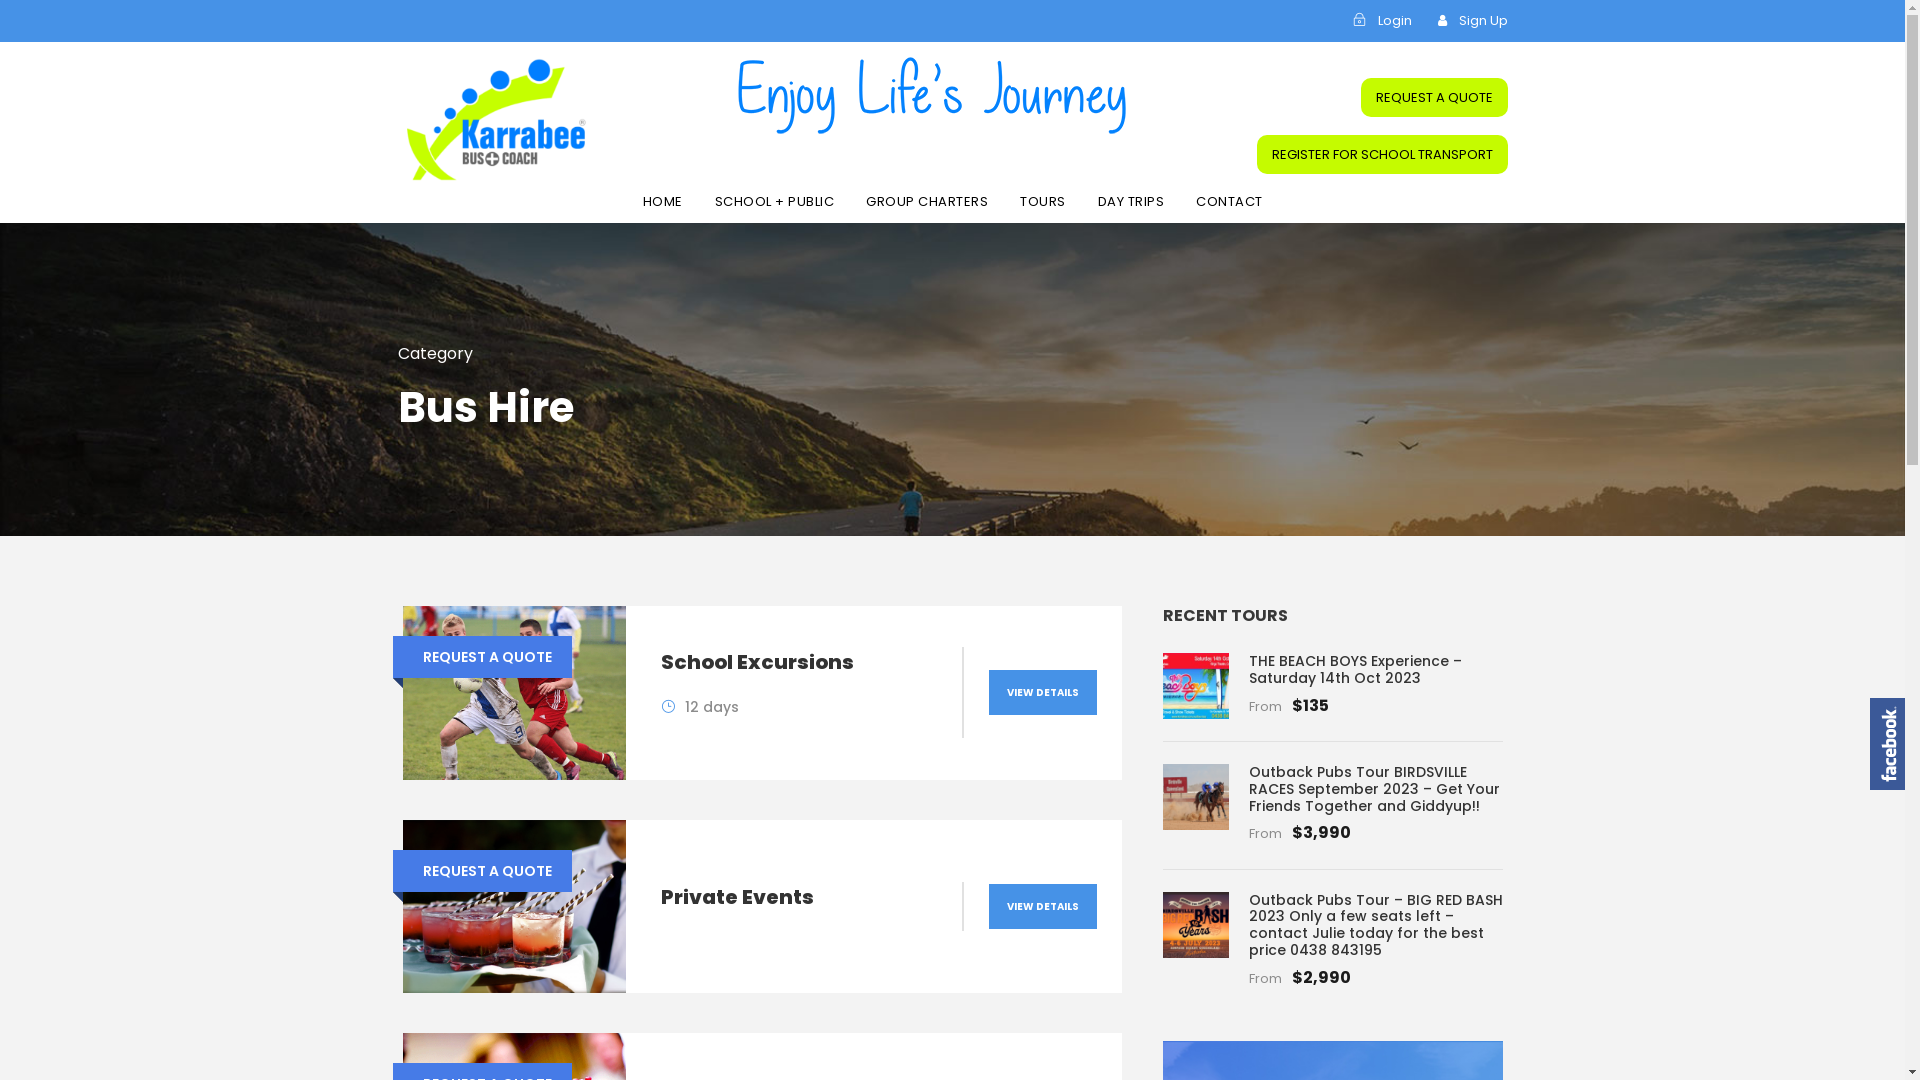 This screenshot has width=1920, height=1080. What do you see at coordinates (1043, 692) in the screenshot?
I see `VIEW DETAILS` at bounding box center [1043, 692].